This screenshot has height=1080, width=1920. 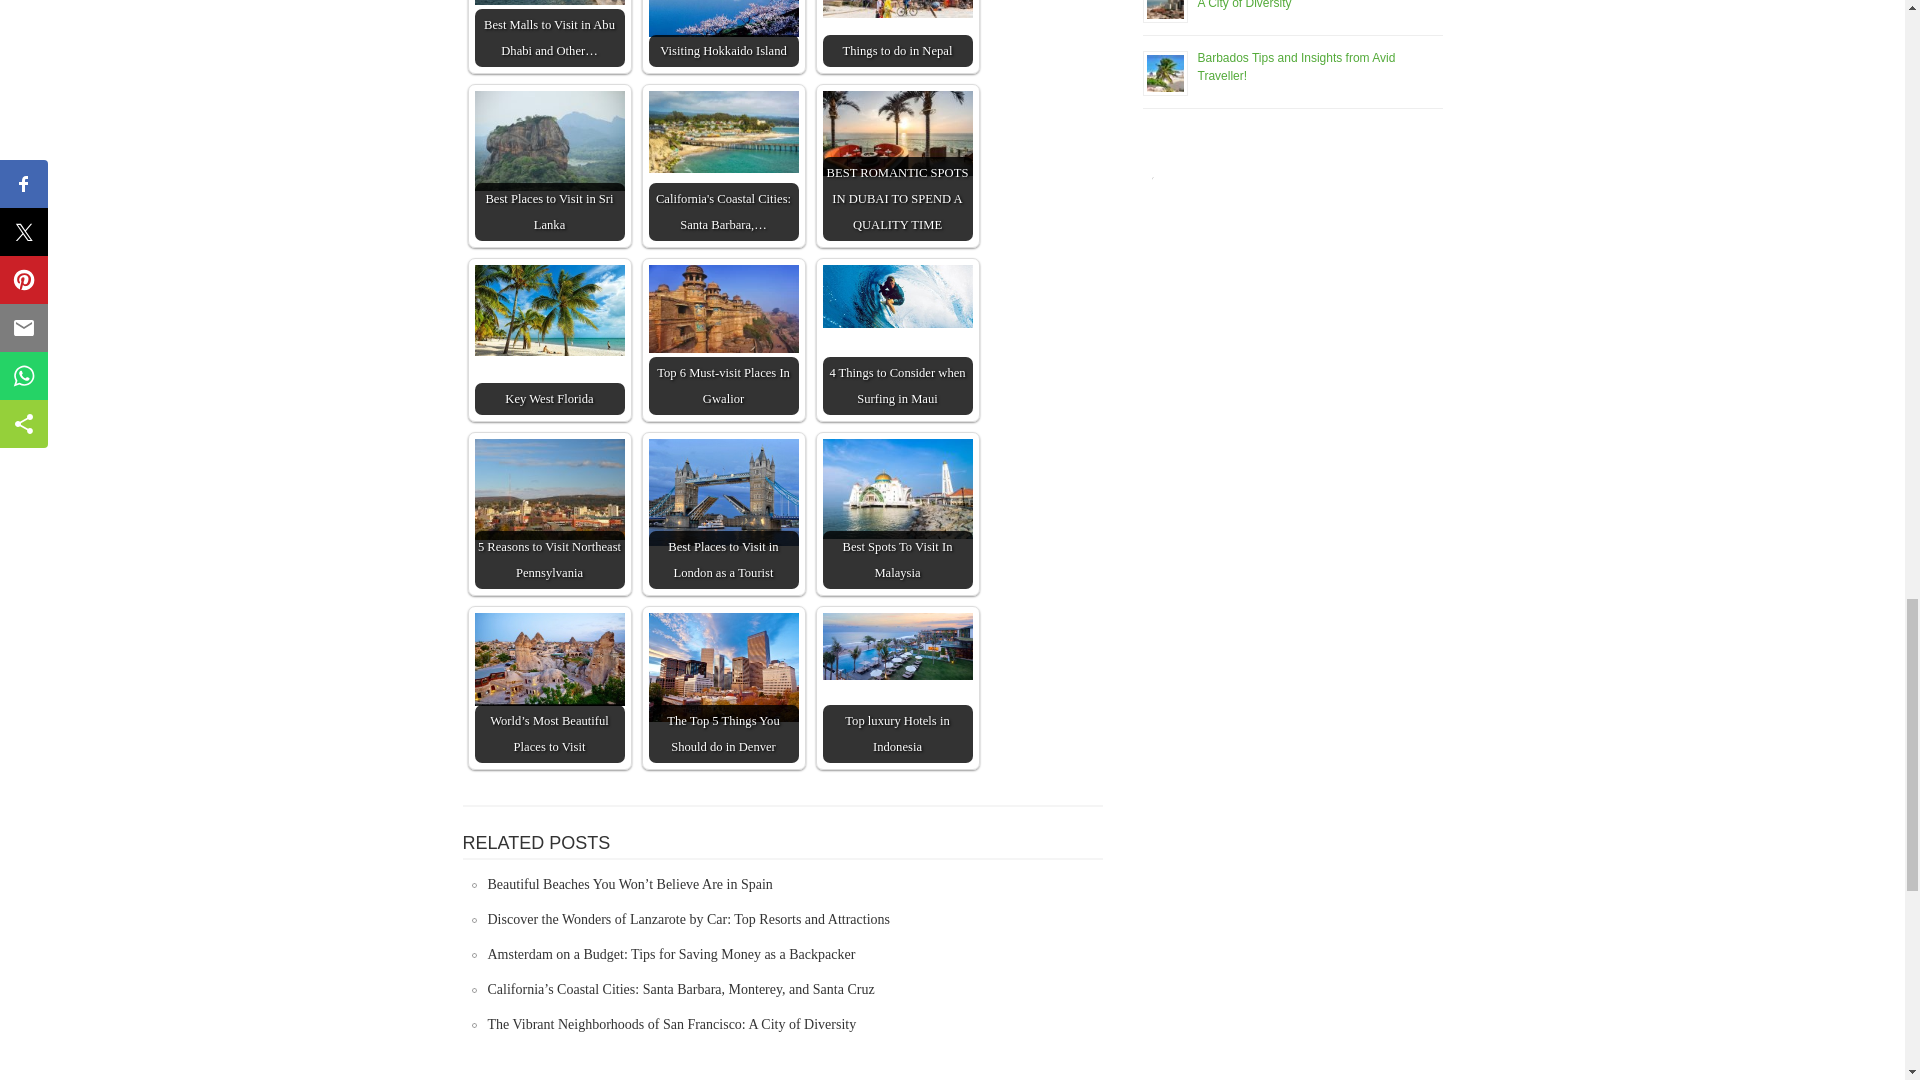 What do you see at coordinates (549, 165) in the screenshot?
I see `Best Places to Visit in Sri Lanka` at bounding box center [549, 165].